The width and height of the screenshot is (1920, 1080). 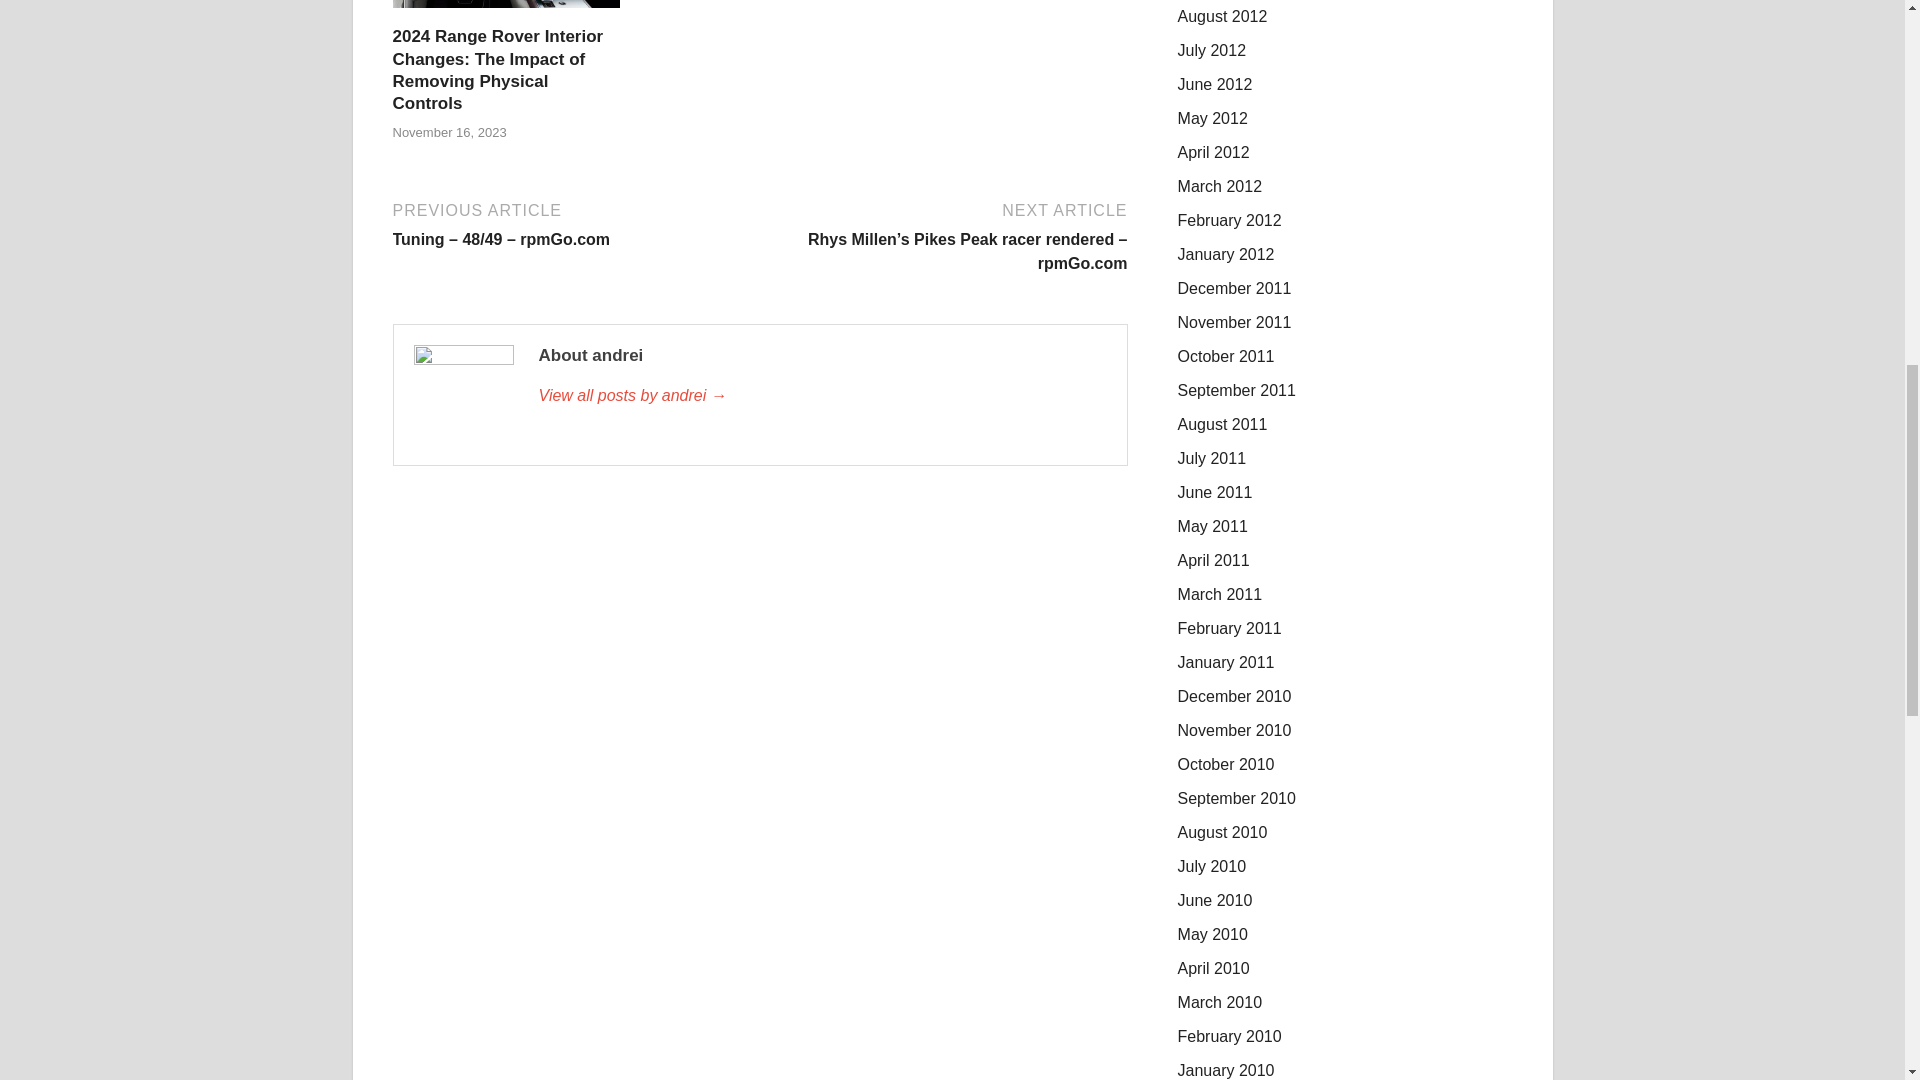 What do you see at coordinates (1212, 50) in the screenshot?
I see `July 2012` at bounding box center [1212, 50].